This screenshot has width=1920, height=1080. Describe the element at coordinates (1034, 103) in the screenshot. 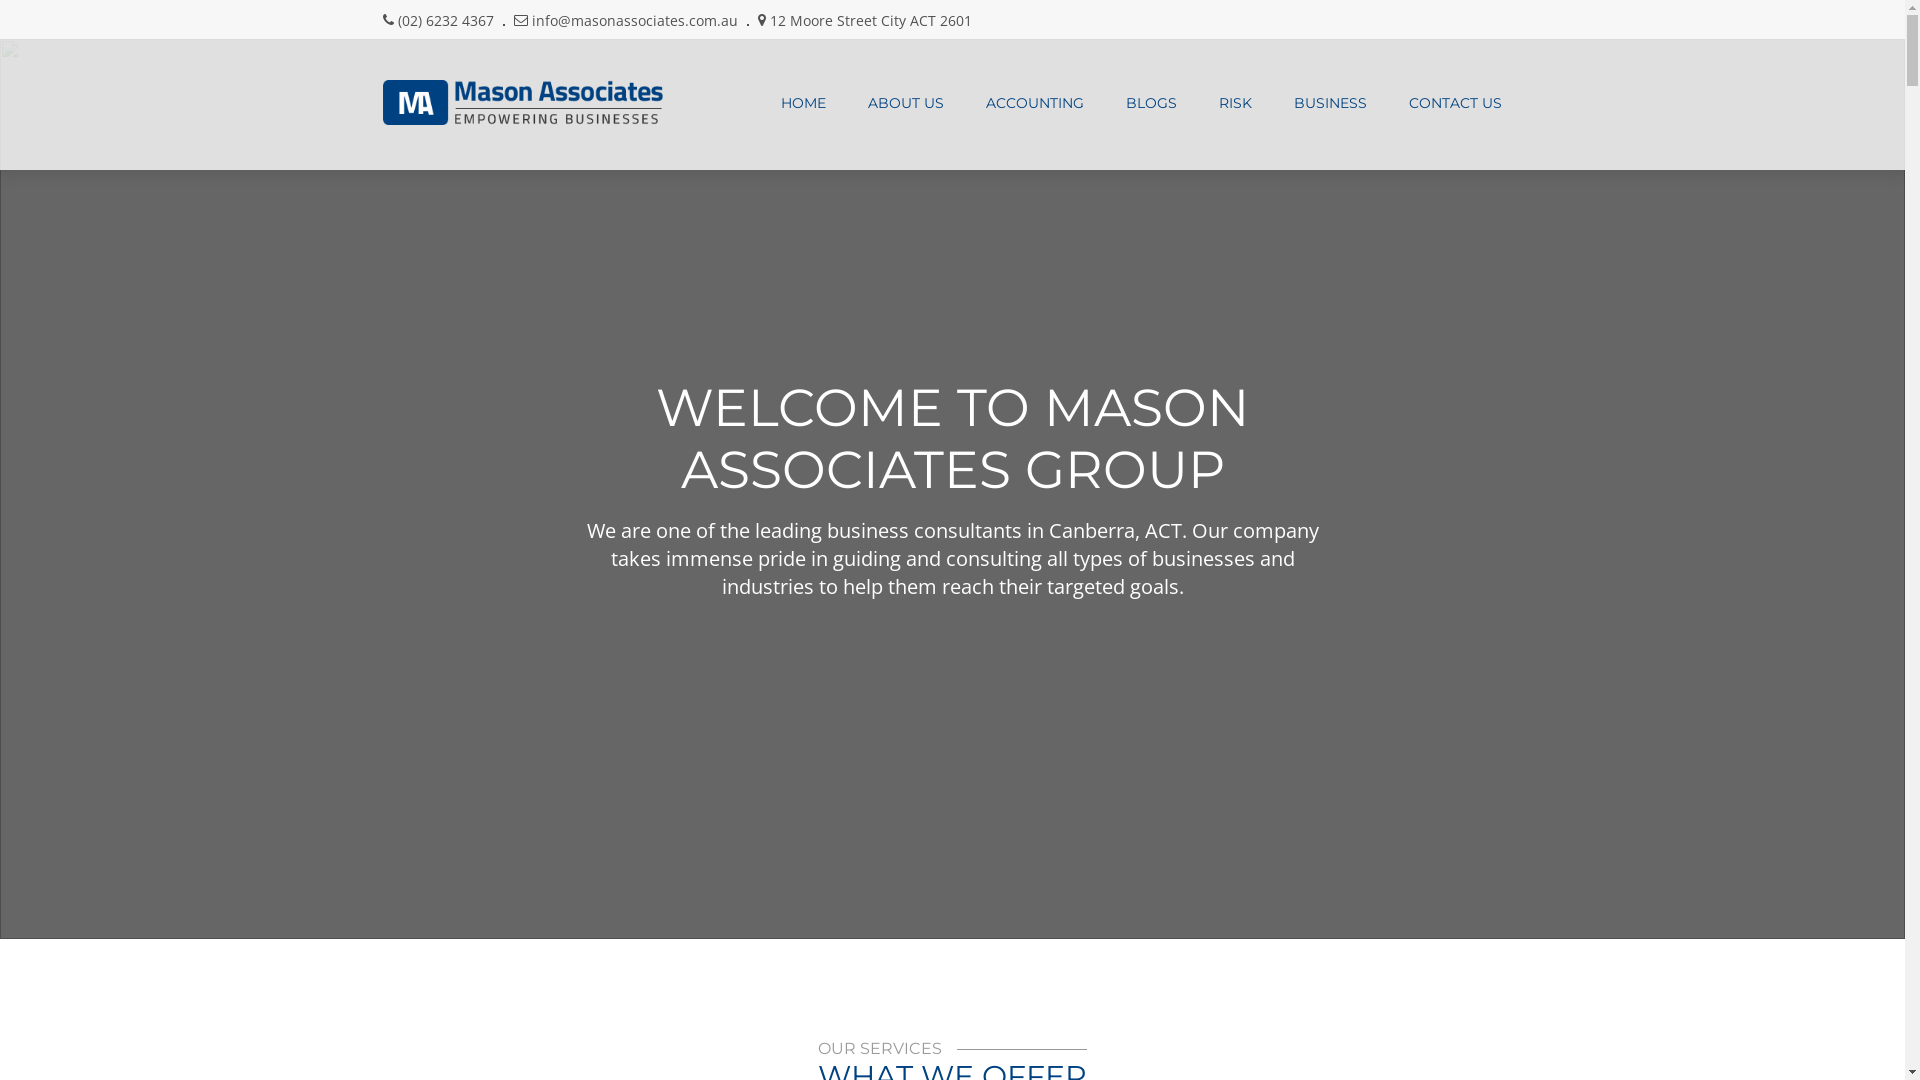

I see `ACCOUNTING` at that location.